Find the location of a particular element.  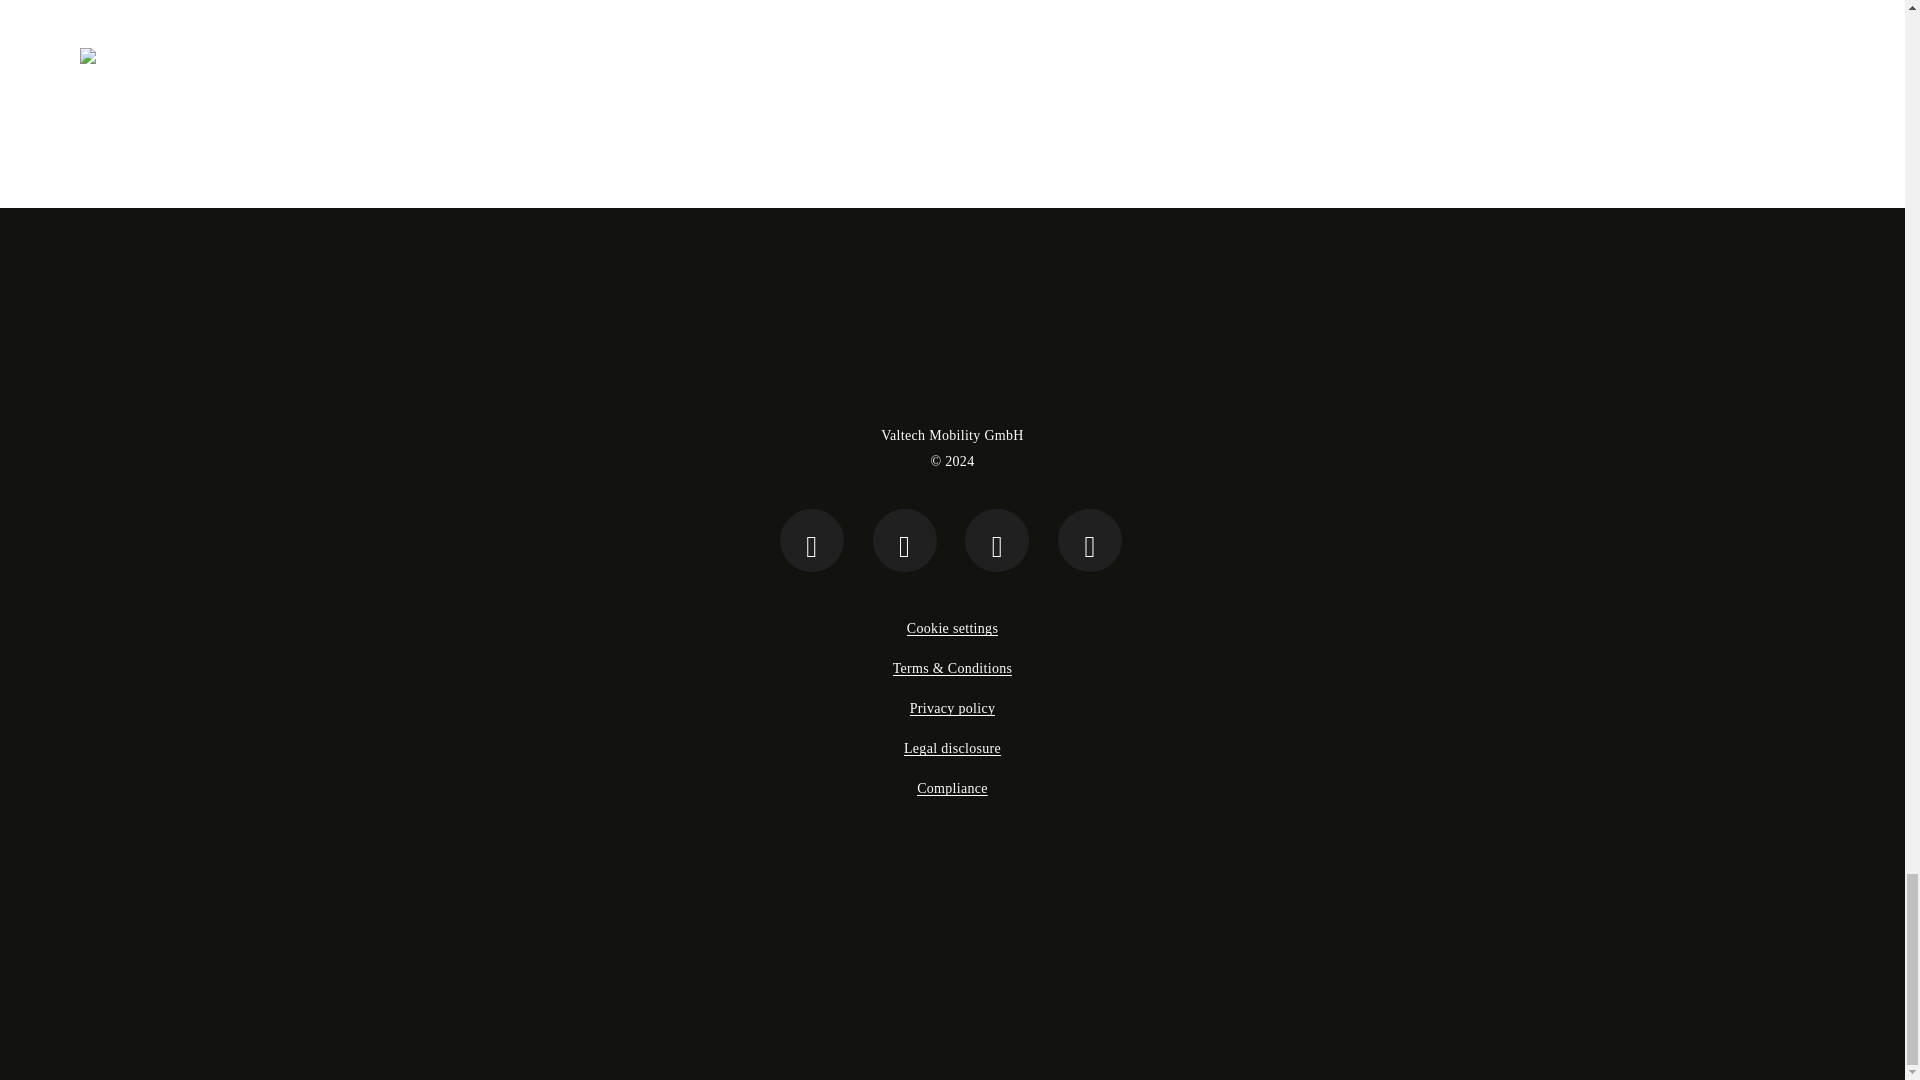

Valtech Mobility Instagram is located at coordinates (812, 540).